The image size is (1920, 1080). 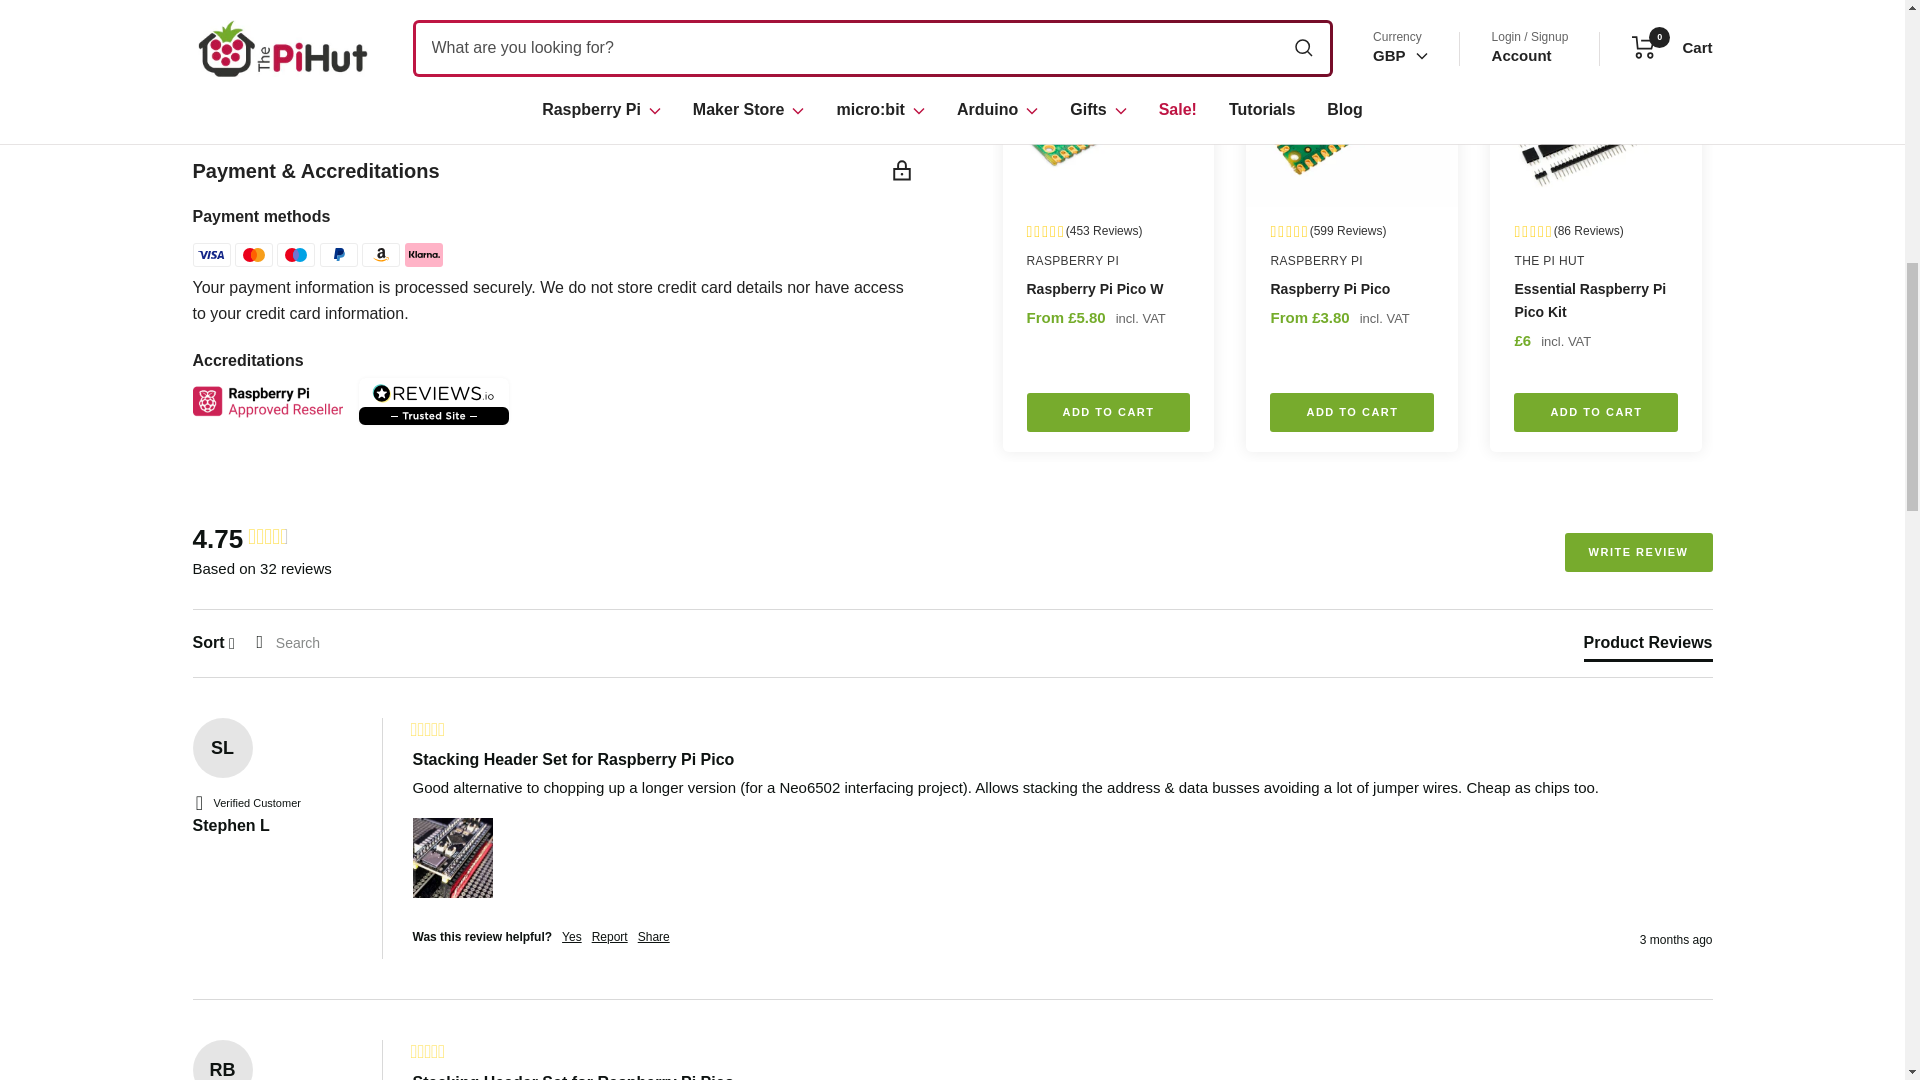 What do you see at coordinates (1352, 10) in the screenshot?
I see `4.83 Stars - 599 Reviews` at bounding box center [1352, 10].